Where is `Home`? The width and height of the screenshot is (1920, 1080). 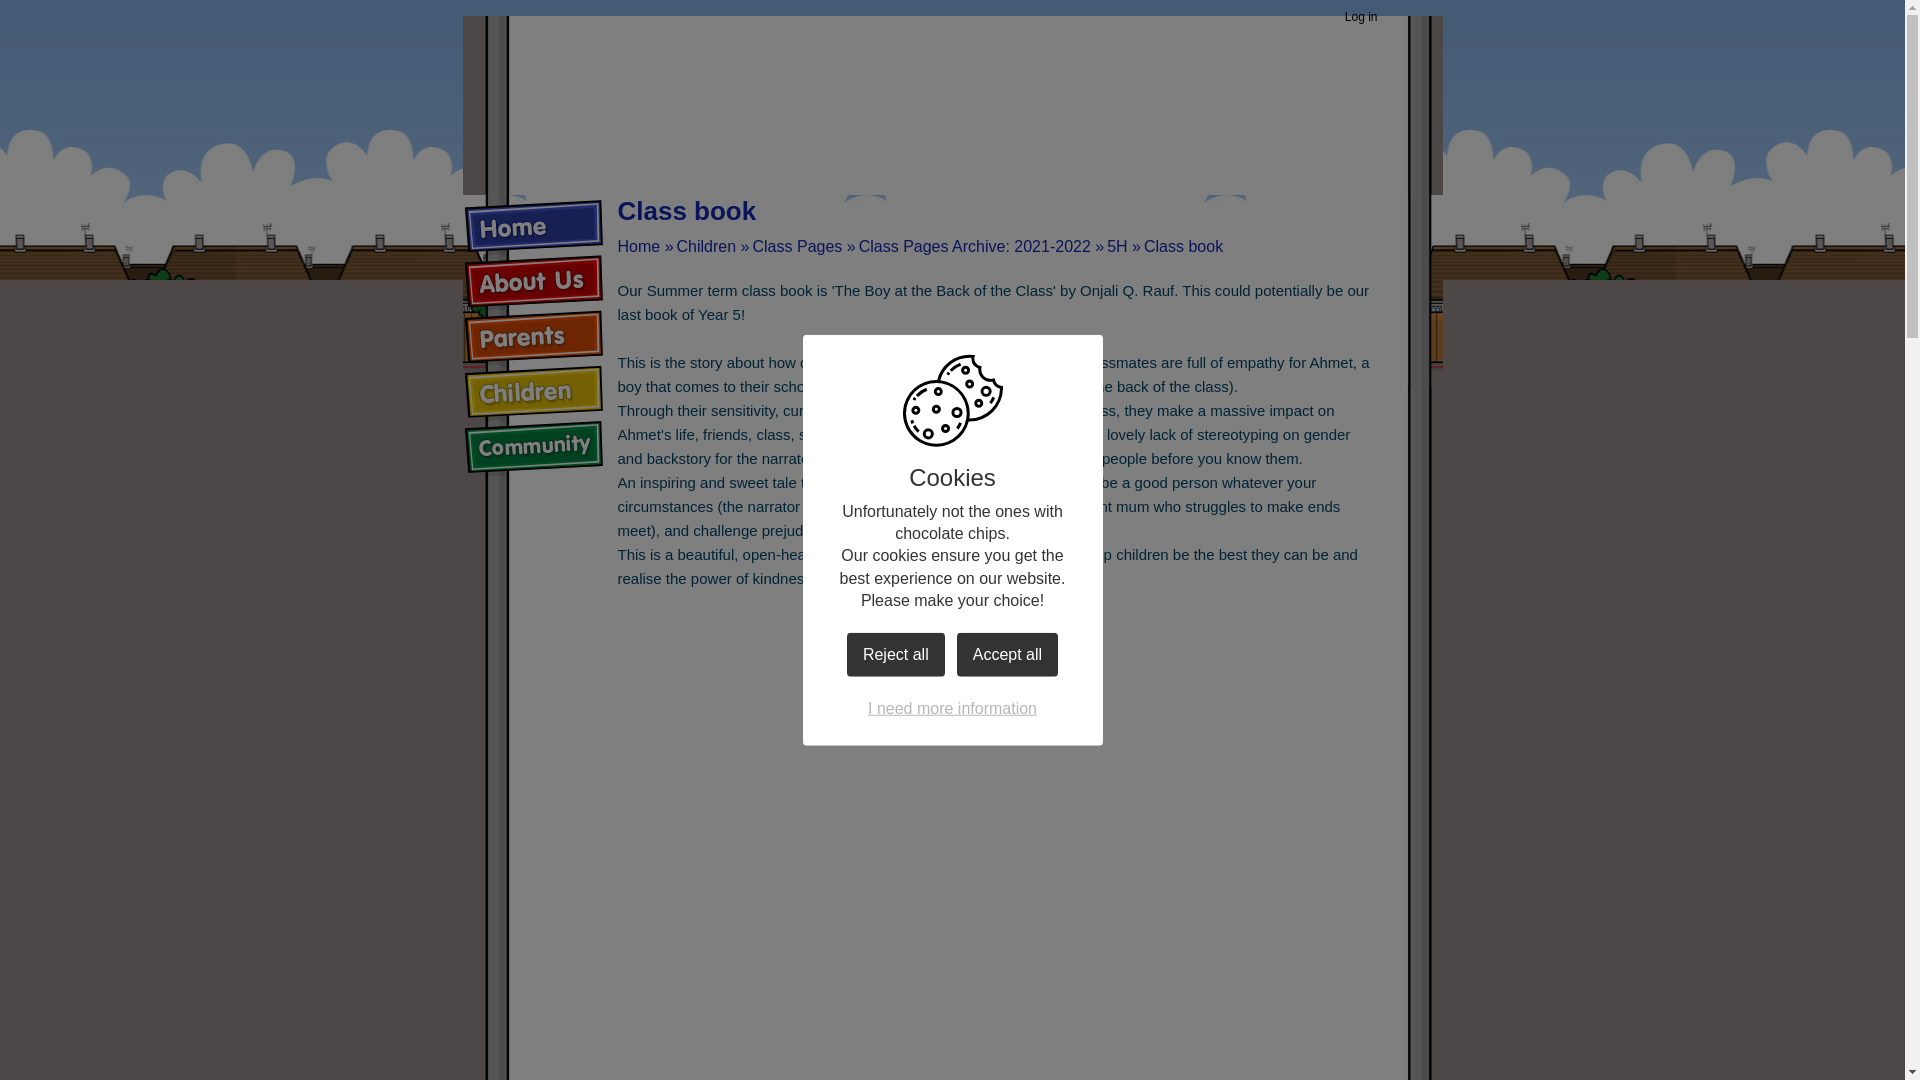
Home is located at coordinates (639, 246).